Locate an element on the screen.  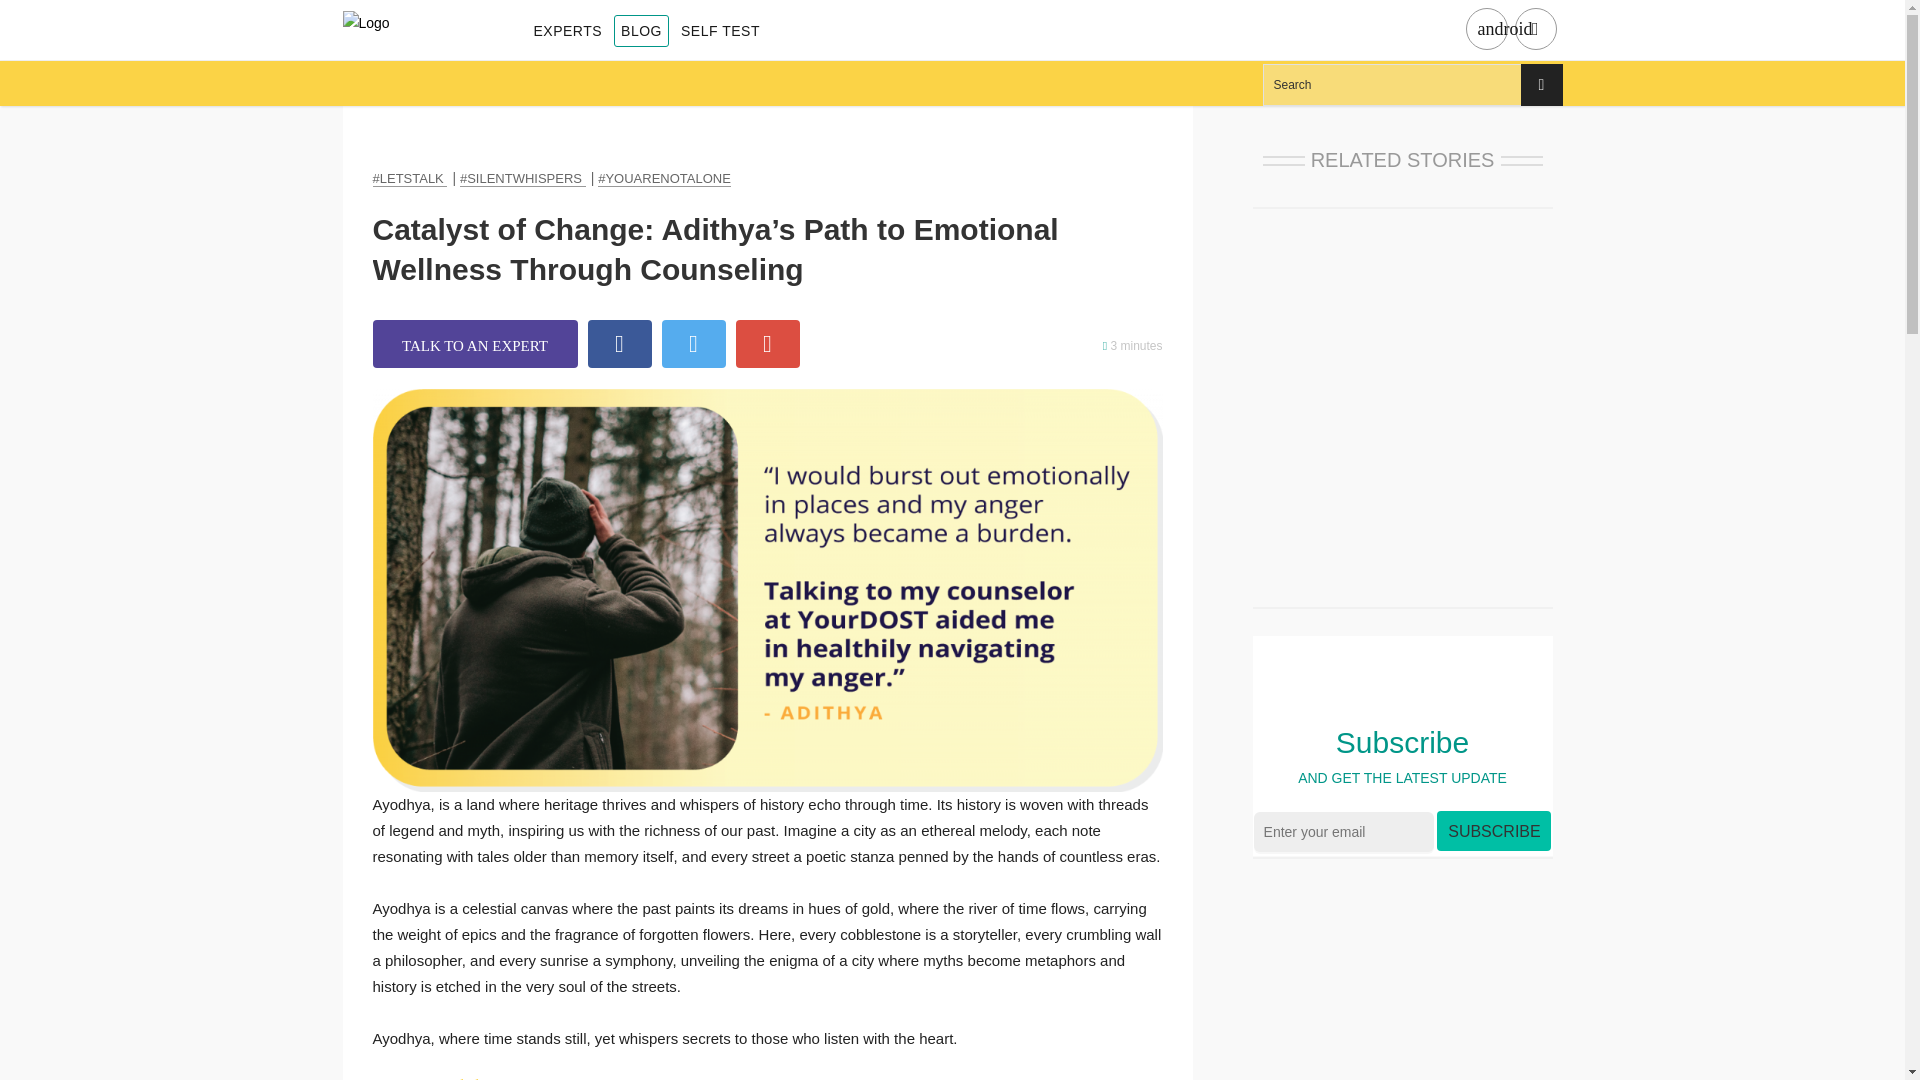
android is located at coordinates (1486, 30).